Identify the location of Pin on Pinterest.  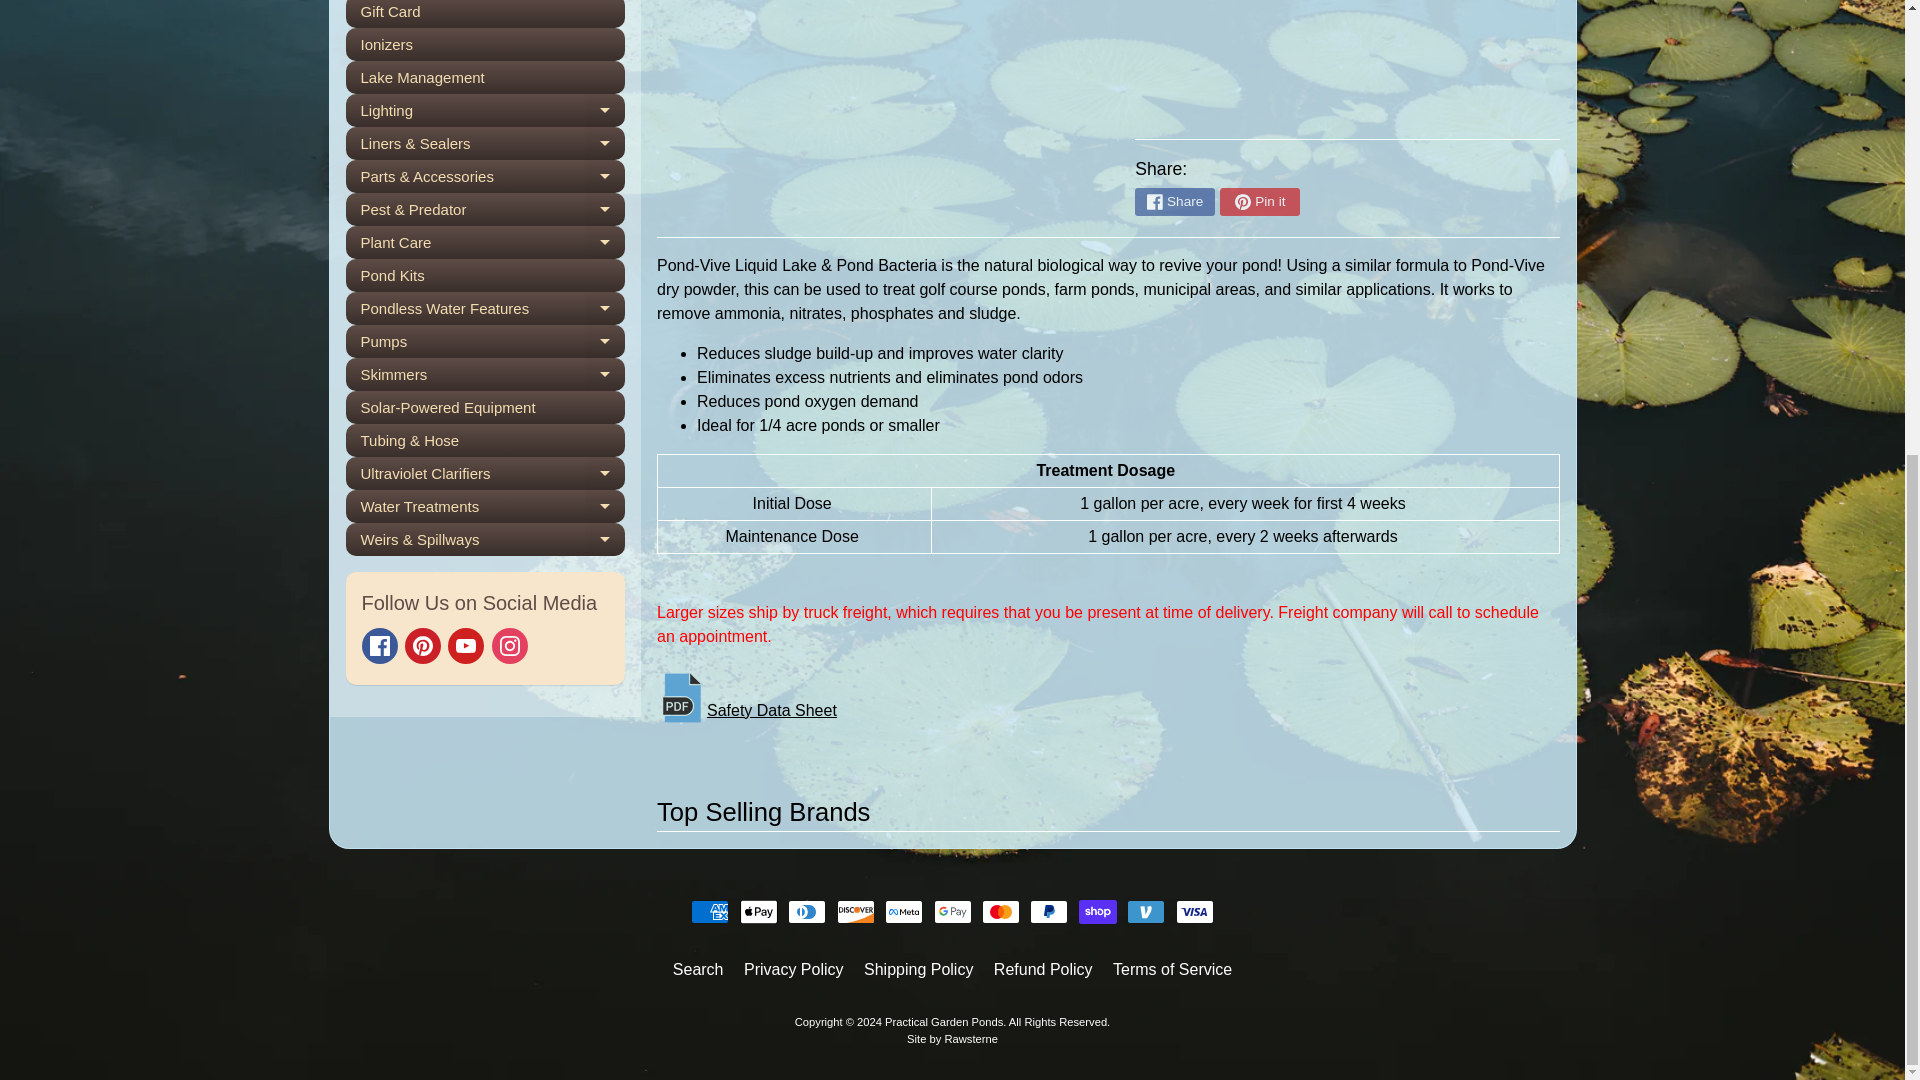
(1259, 202).